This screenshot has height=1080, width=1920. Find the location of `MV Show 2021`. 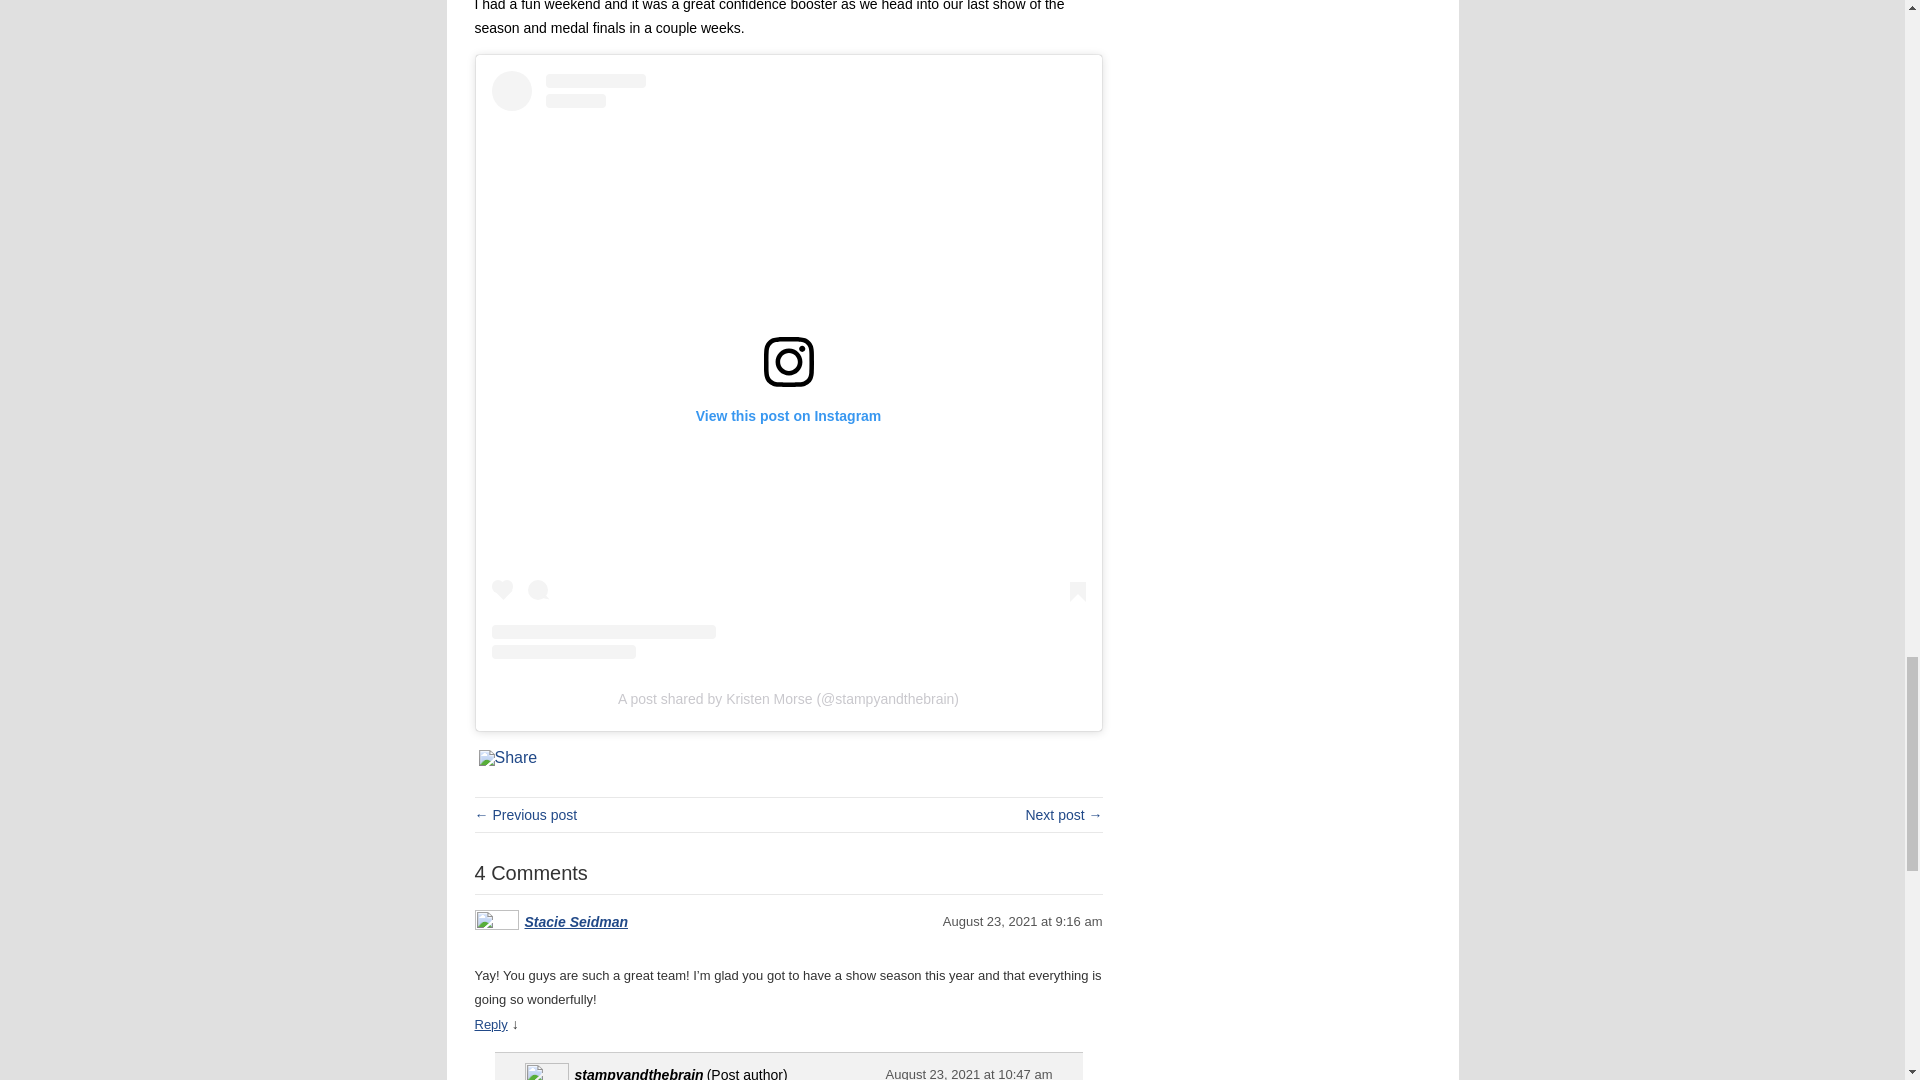

MV Show 2021 is located at coordinates (526, 814).